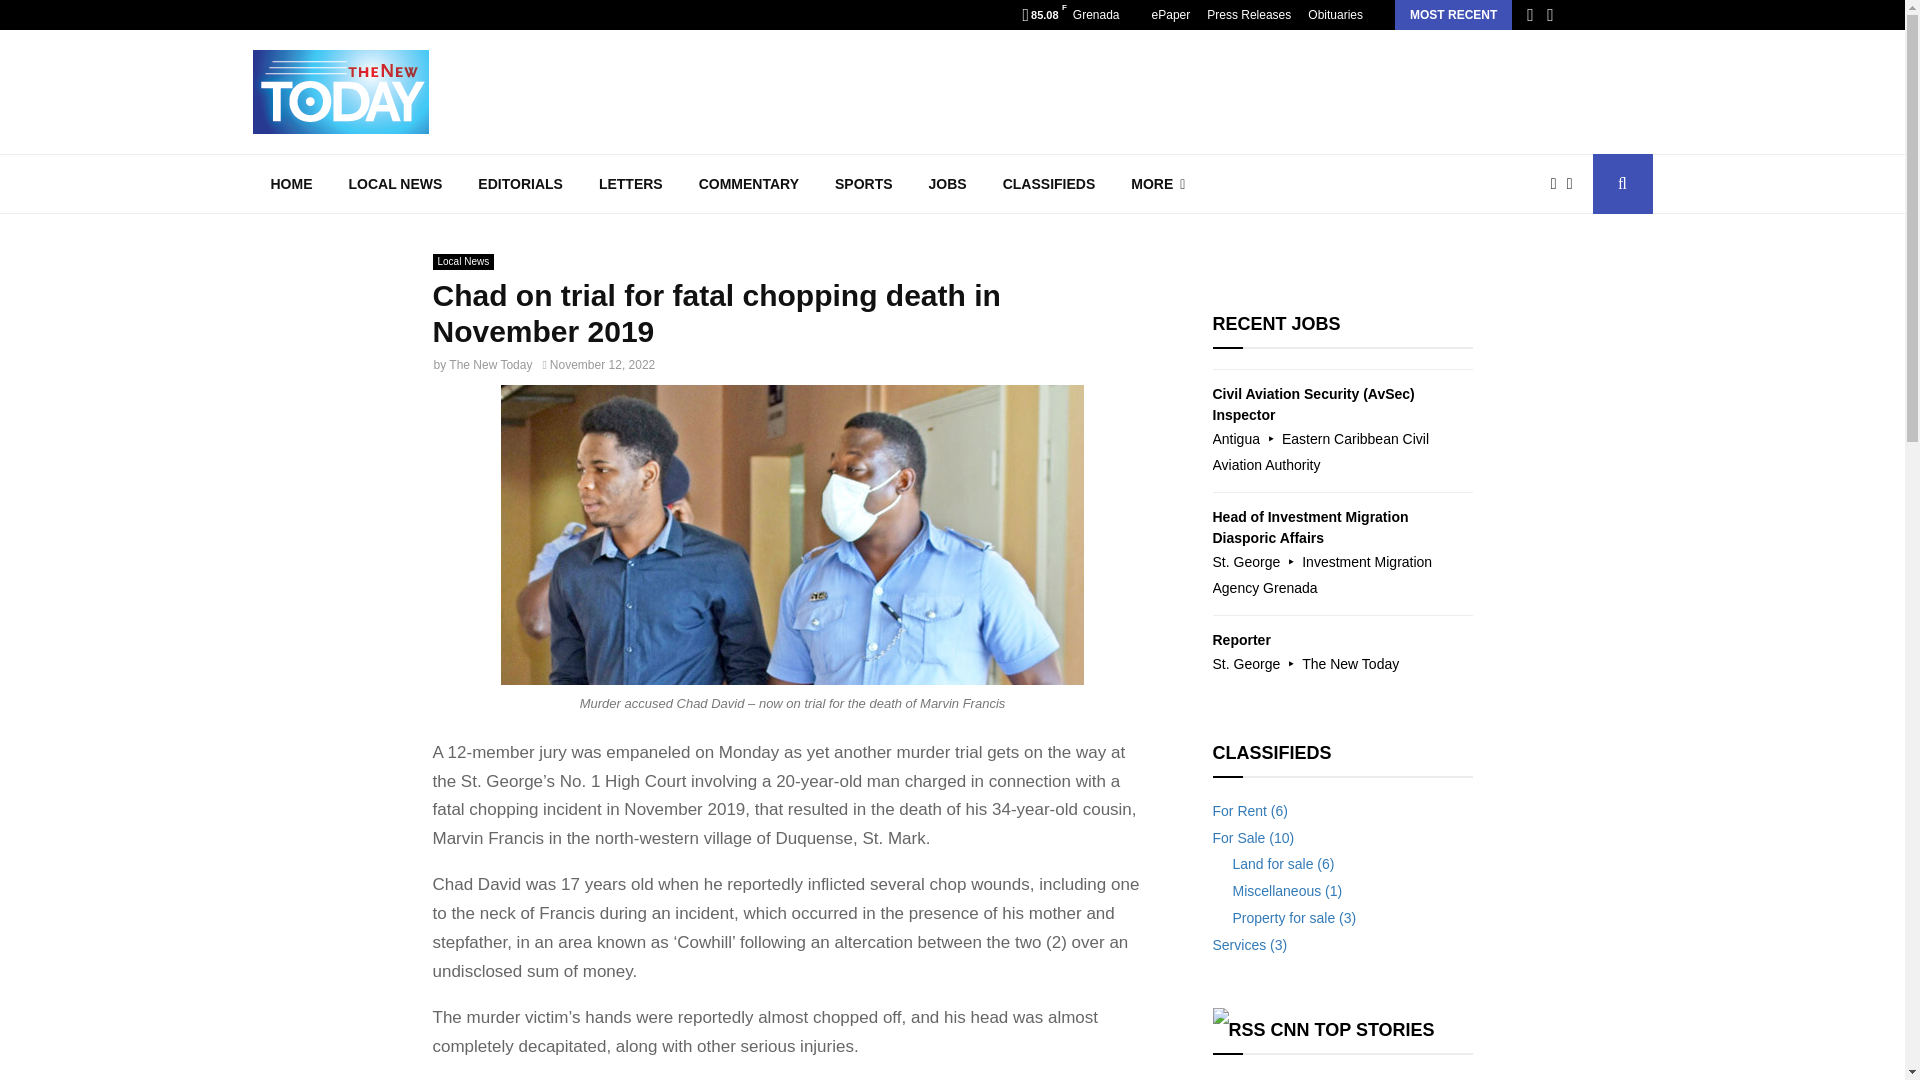  I want to click on HOME, so click(290, 184).